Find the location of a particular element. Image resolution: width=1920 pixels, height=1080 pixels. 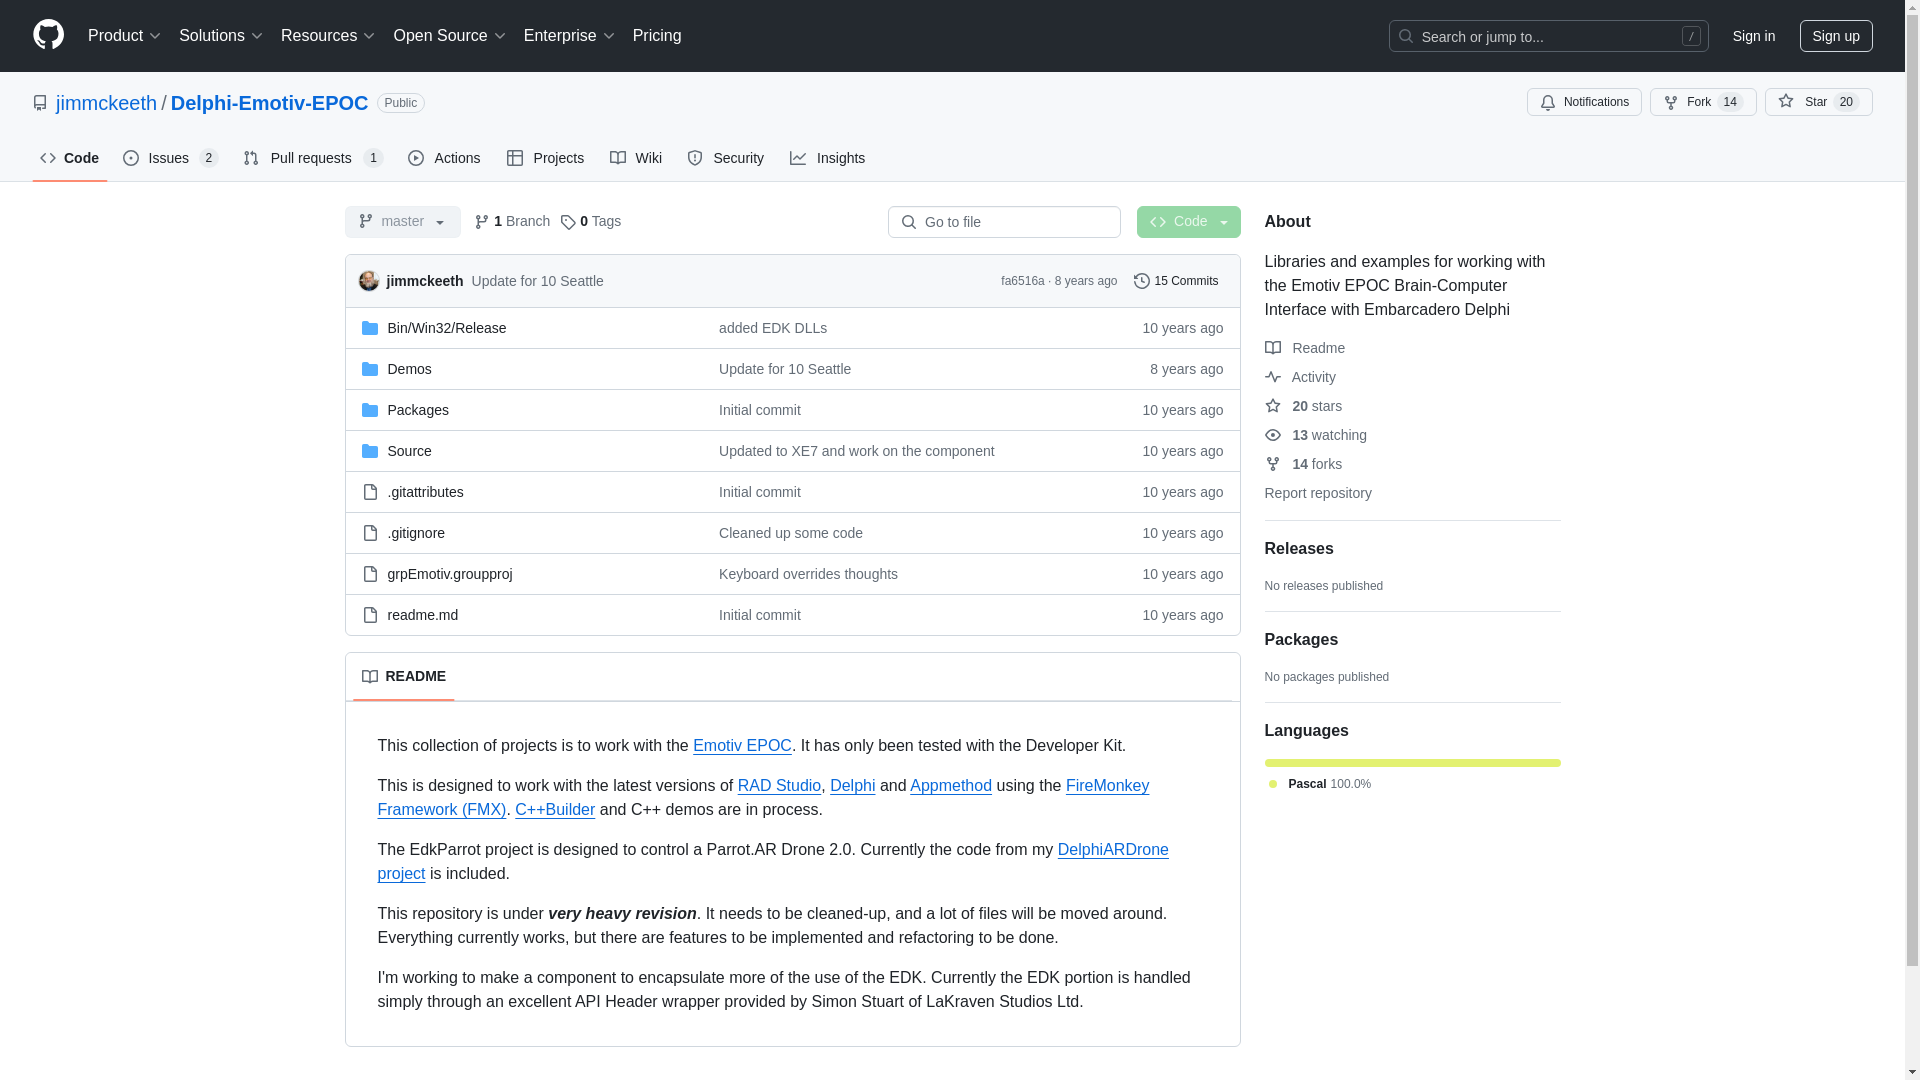

14 is located at coordinates (1730, 102).